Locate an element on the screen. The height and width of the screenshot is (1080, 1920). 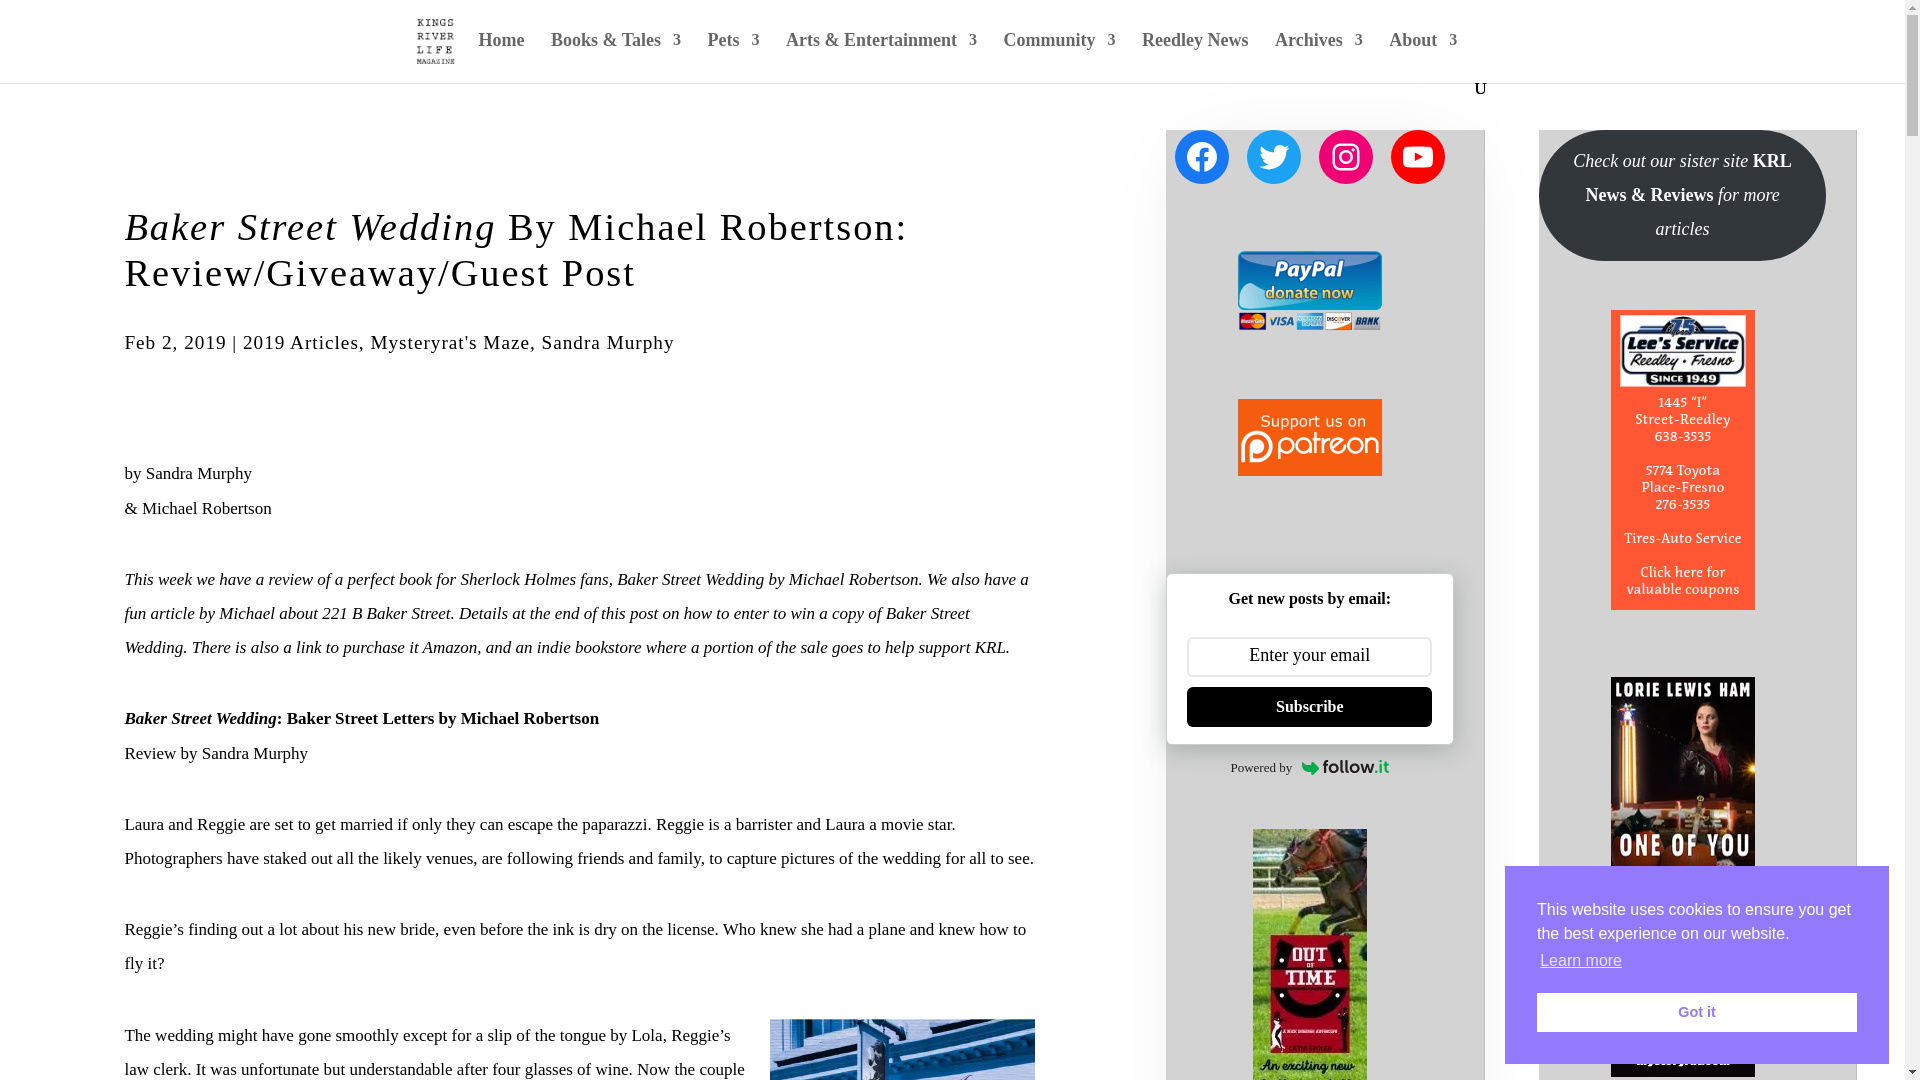
Community is located at coordinates (1058, 56).